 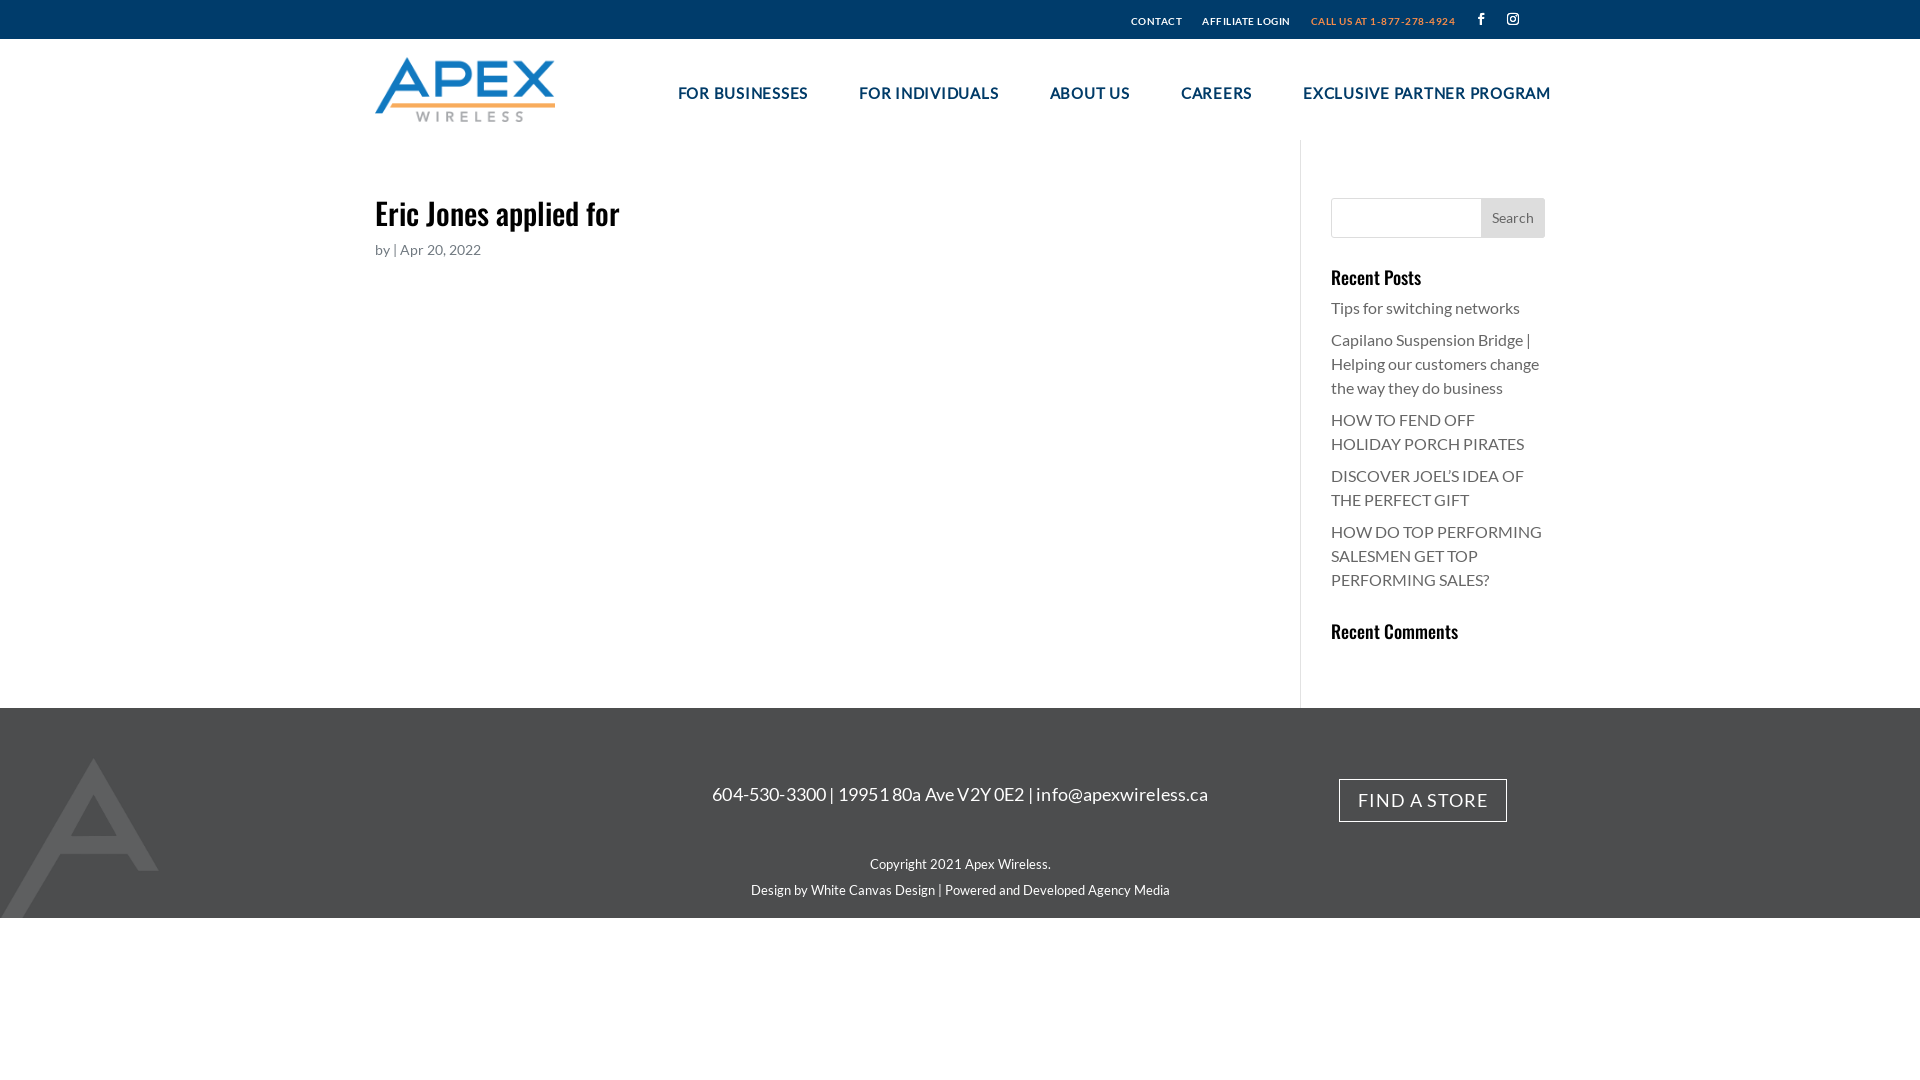 What do you see at coordinates (1428, 432) in the screenshot?
I see `HOW TO FEND OFF HOLIDAY PORCH PIRATES` at bounding box center [1428, 432].